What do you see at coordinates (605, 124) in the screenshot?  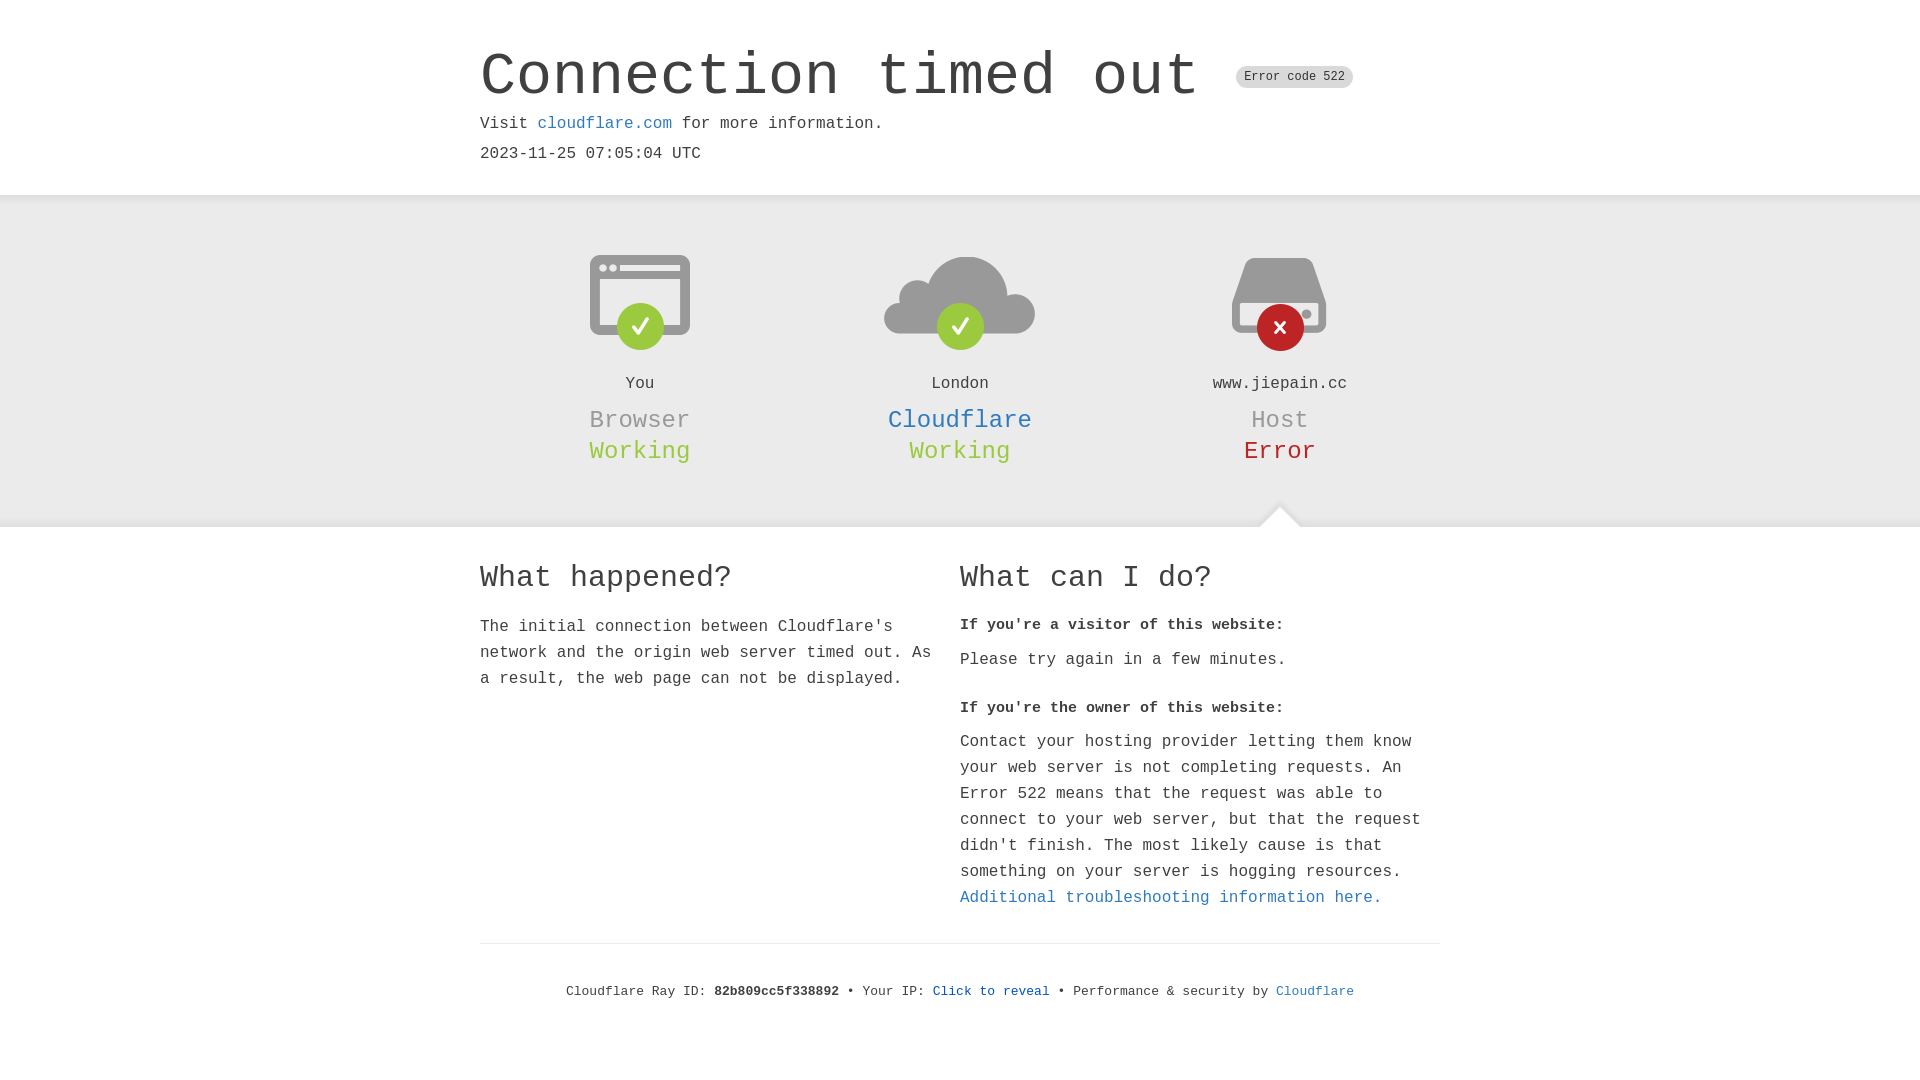 I see `cloudflare.com` at bounding box center [605, 124].